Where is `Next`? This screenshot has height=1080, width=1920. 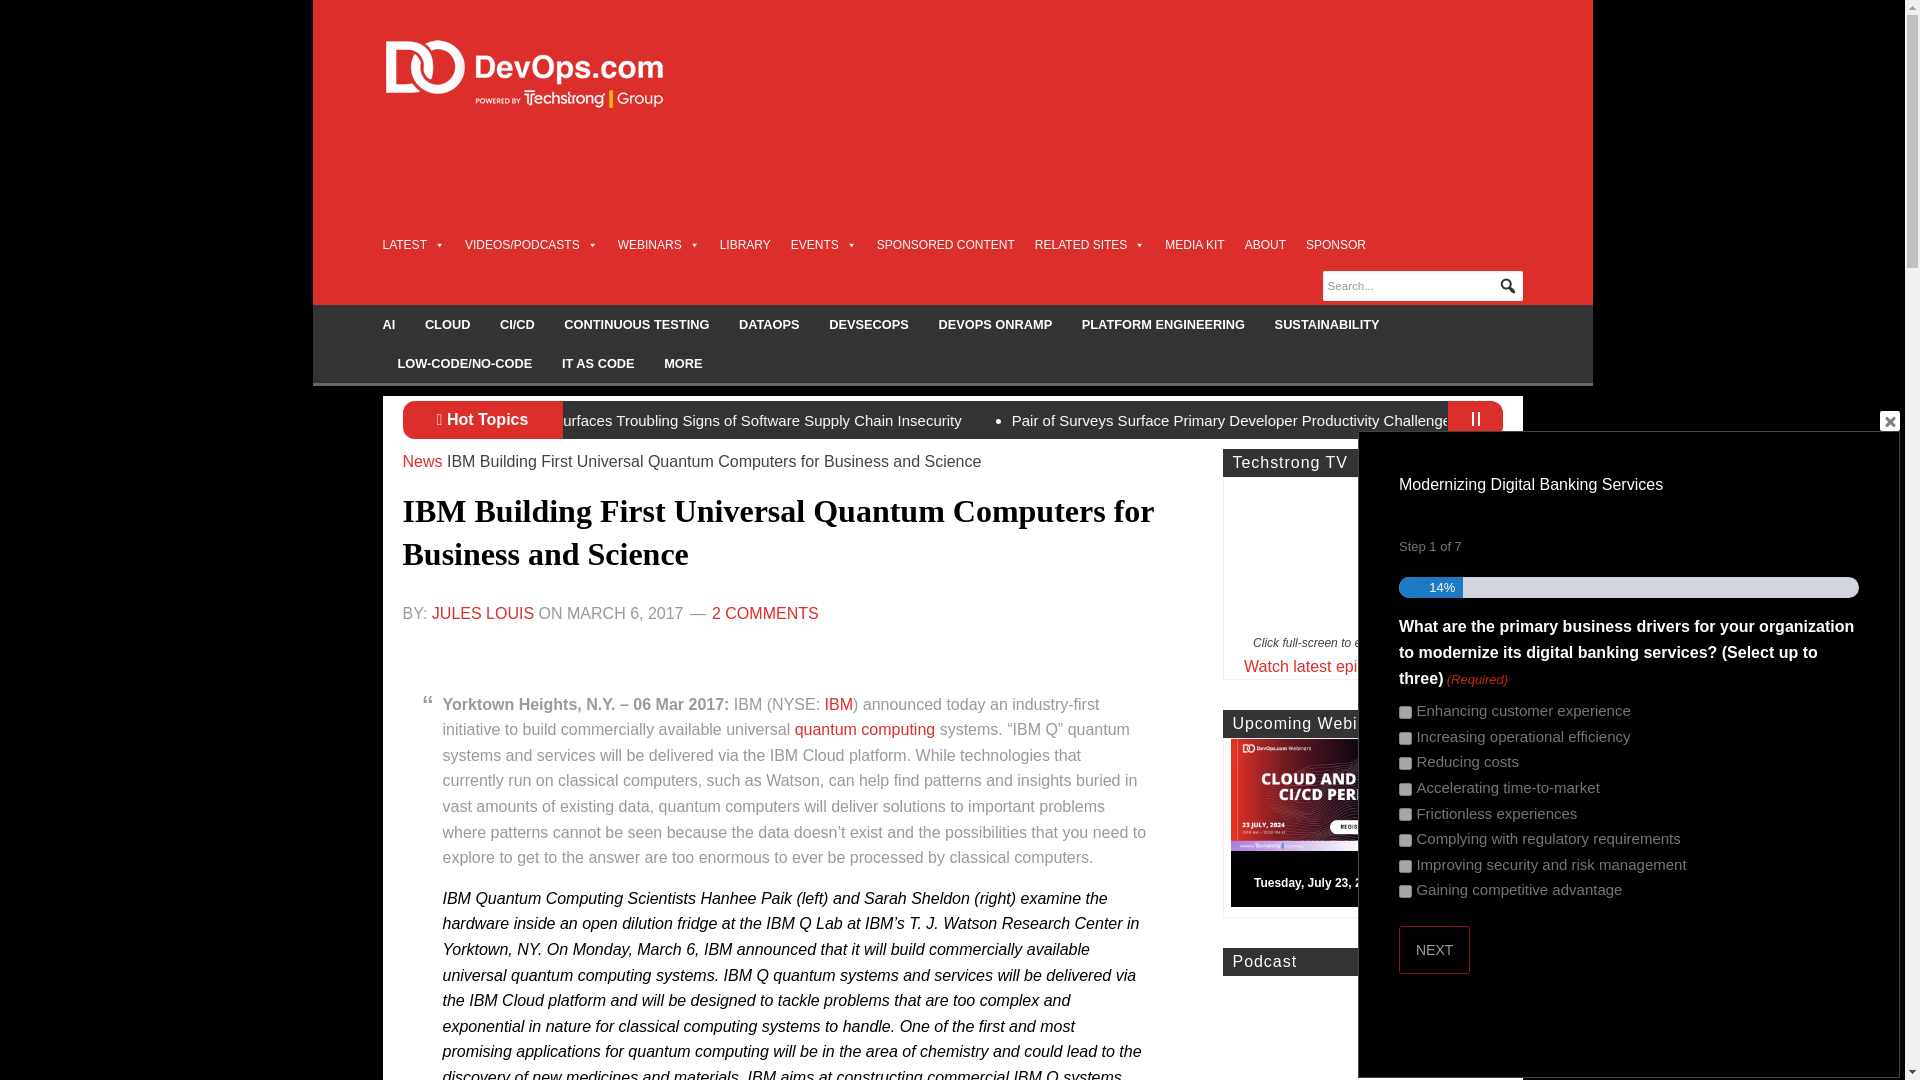 Next is located at coordinates (1434, 950).